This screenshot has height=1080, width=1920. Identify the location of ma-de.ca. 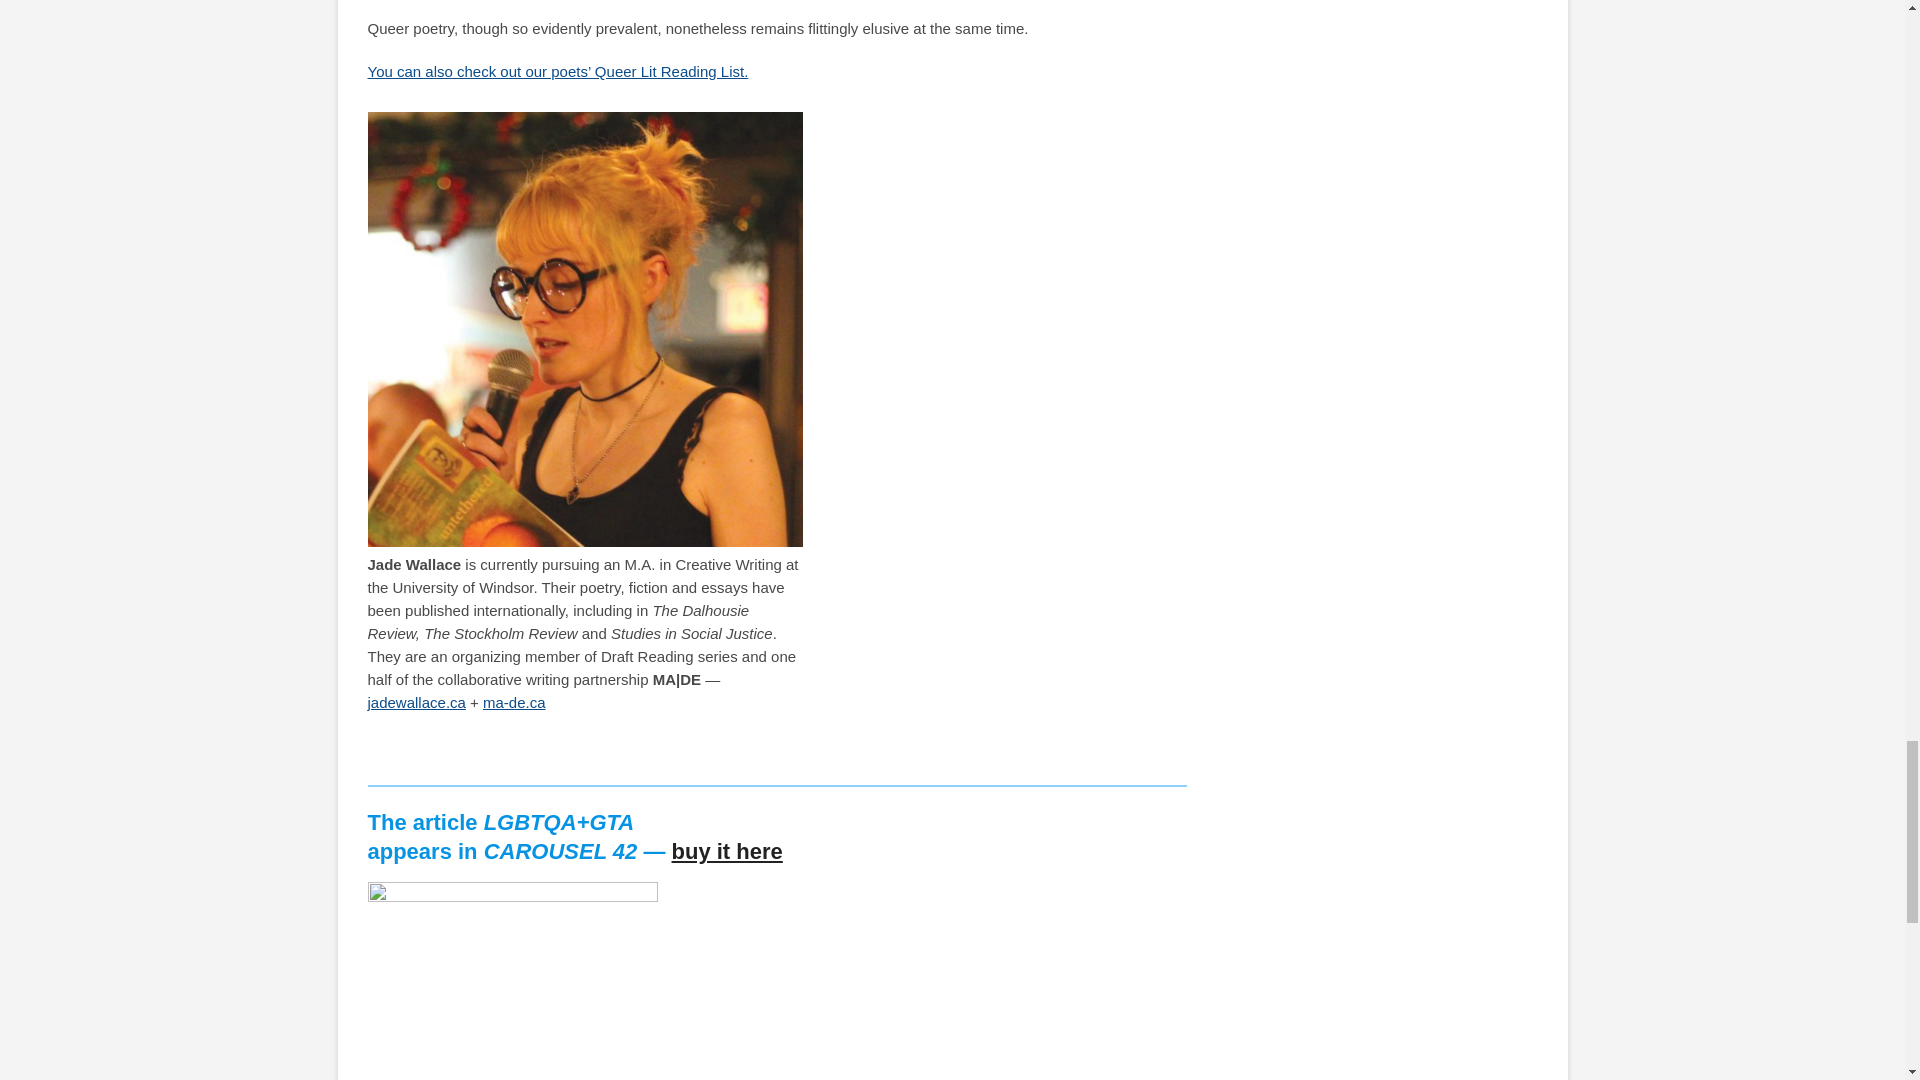
(514, 702).